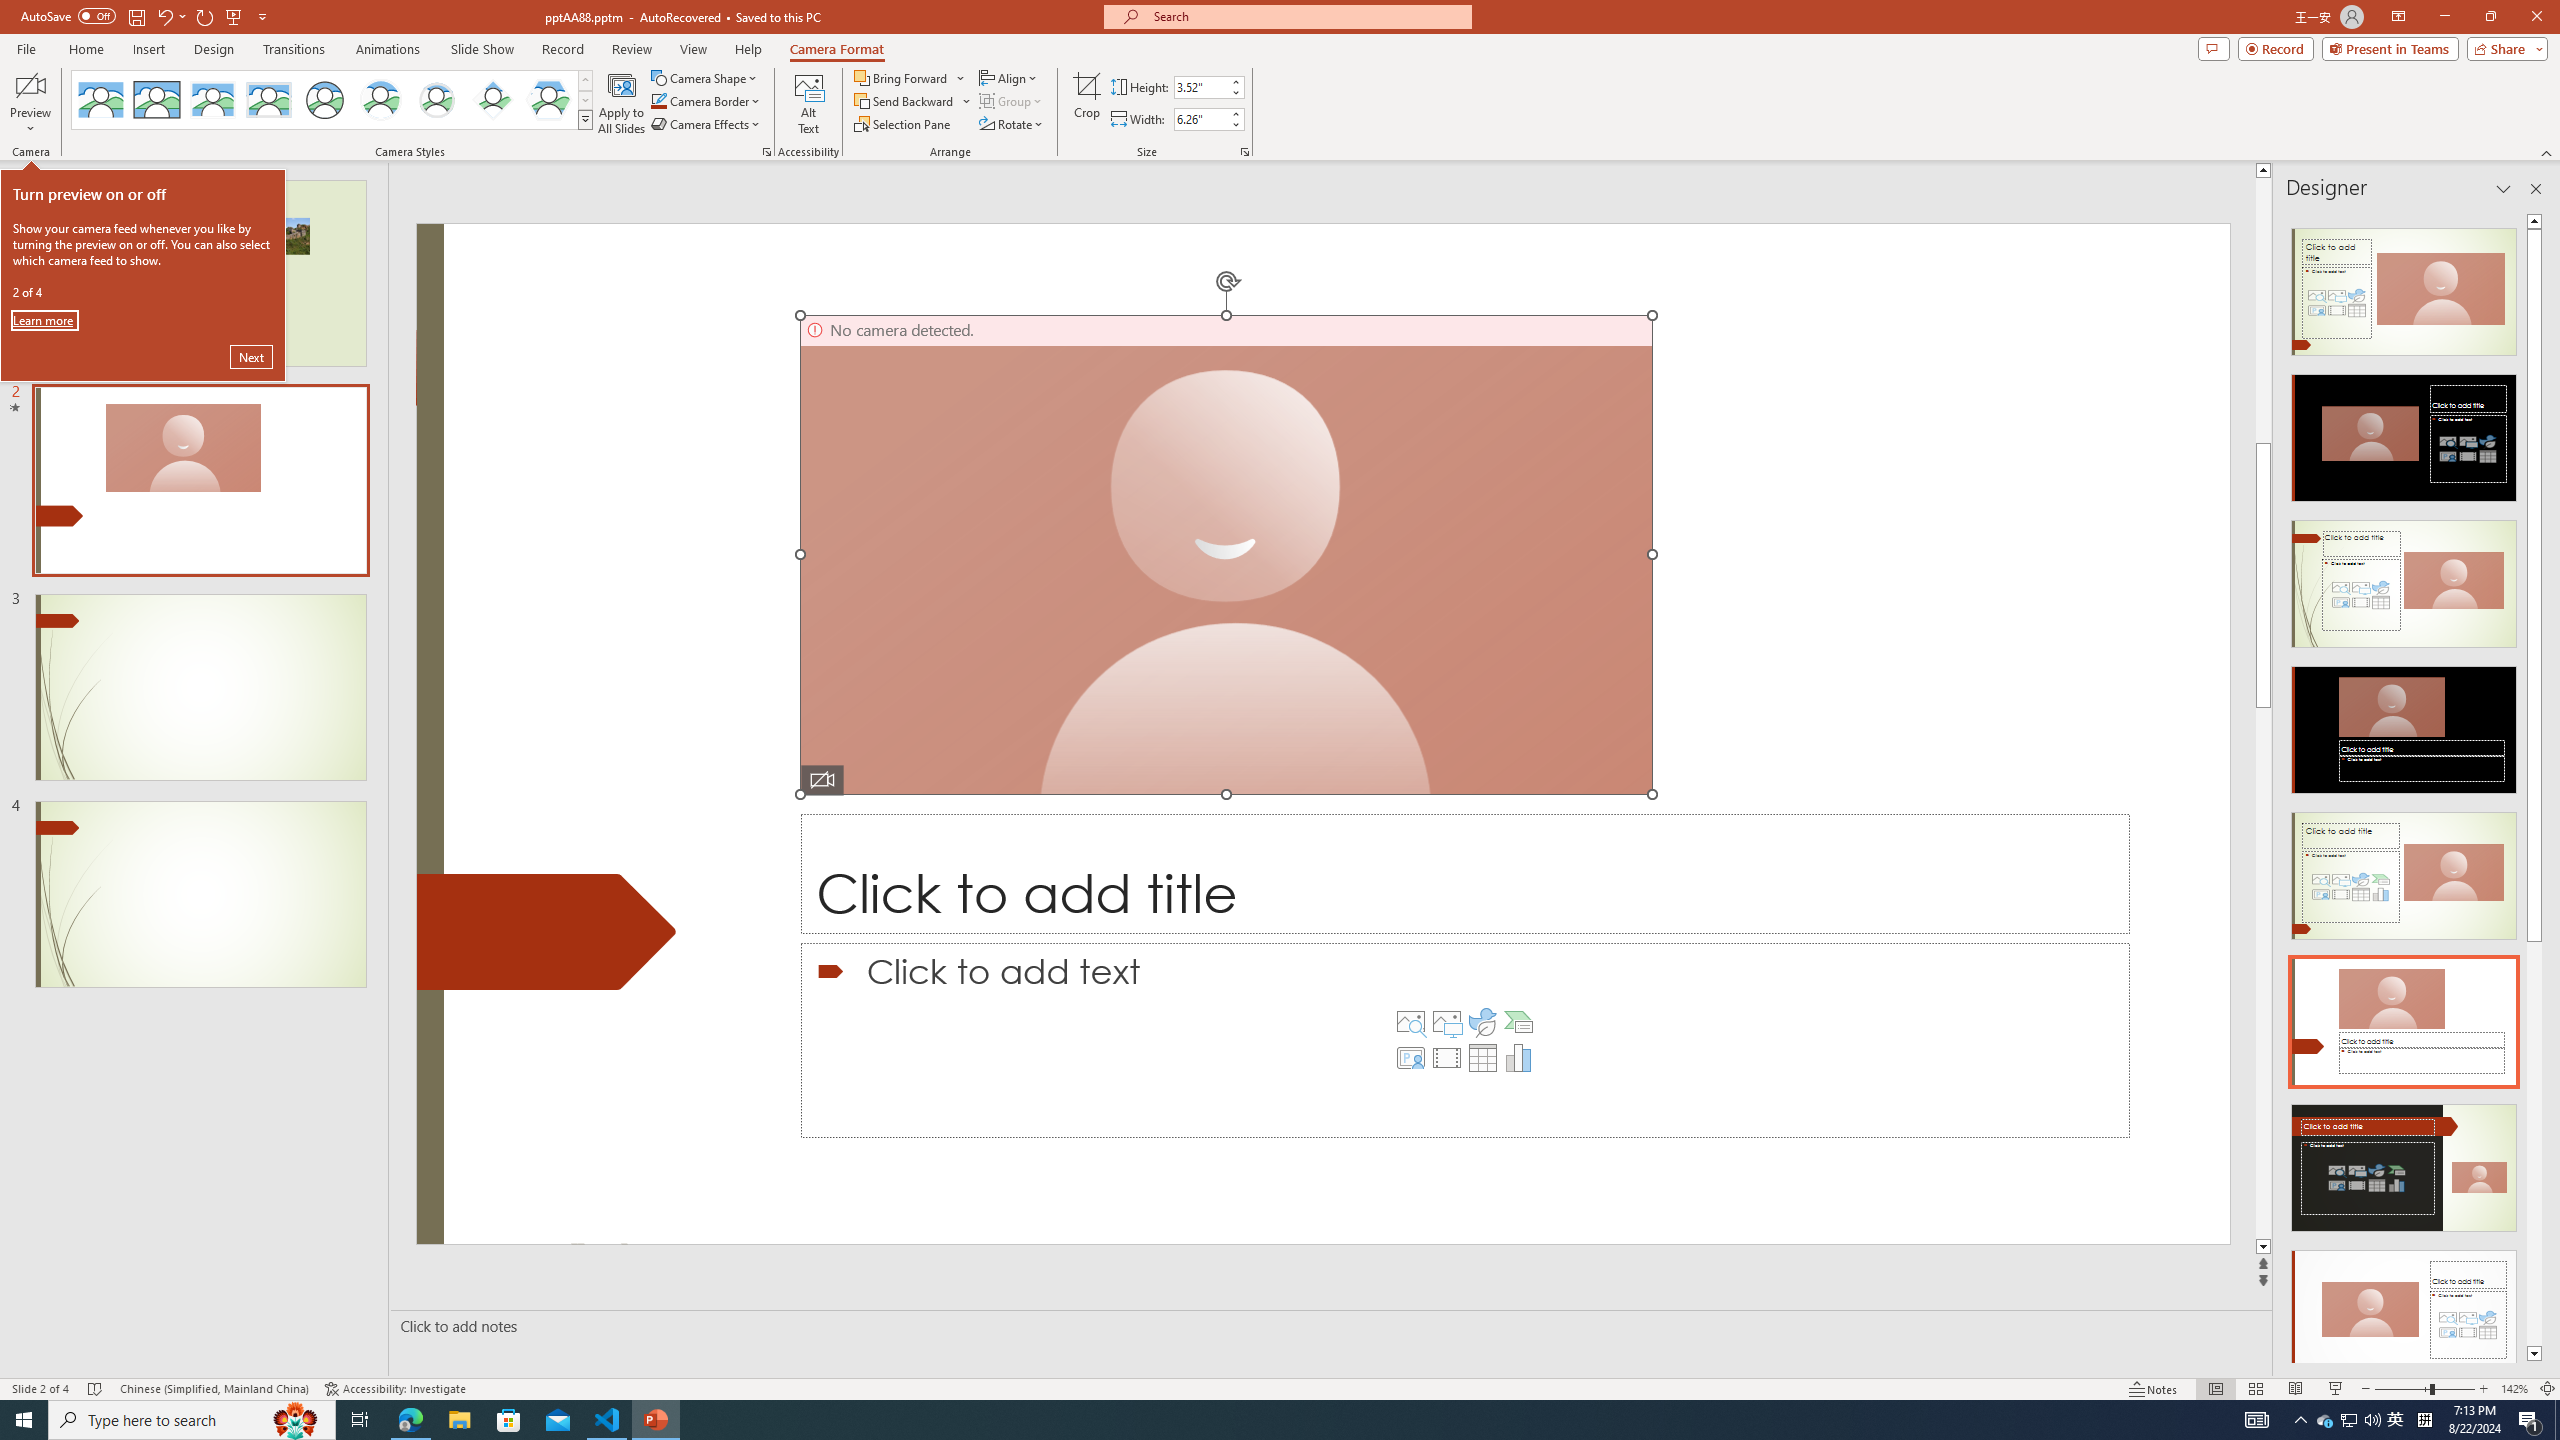 The height and width of the screenshot is (1440, 2560). I want to click on Selection Pane..., so click(903, 124).